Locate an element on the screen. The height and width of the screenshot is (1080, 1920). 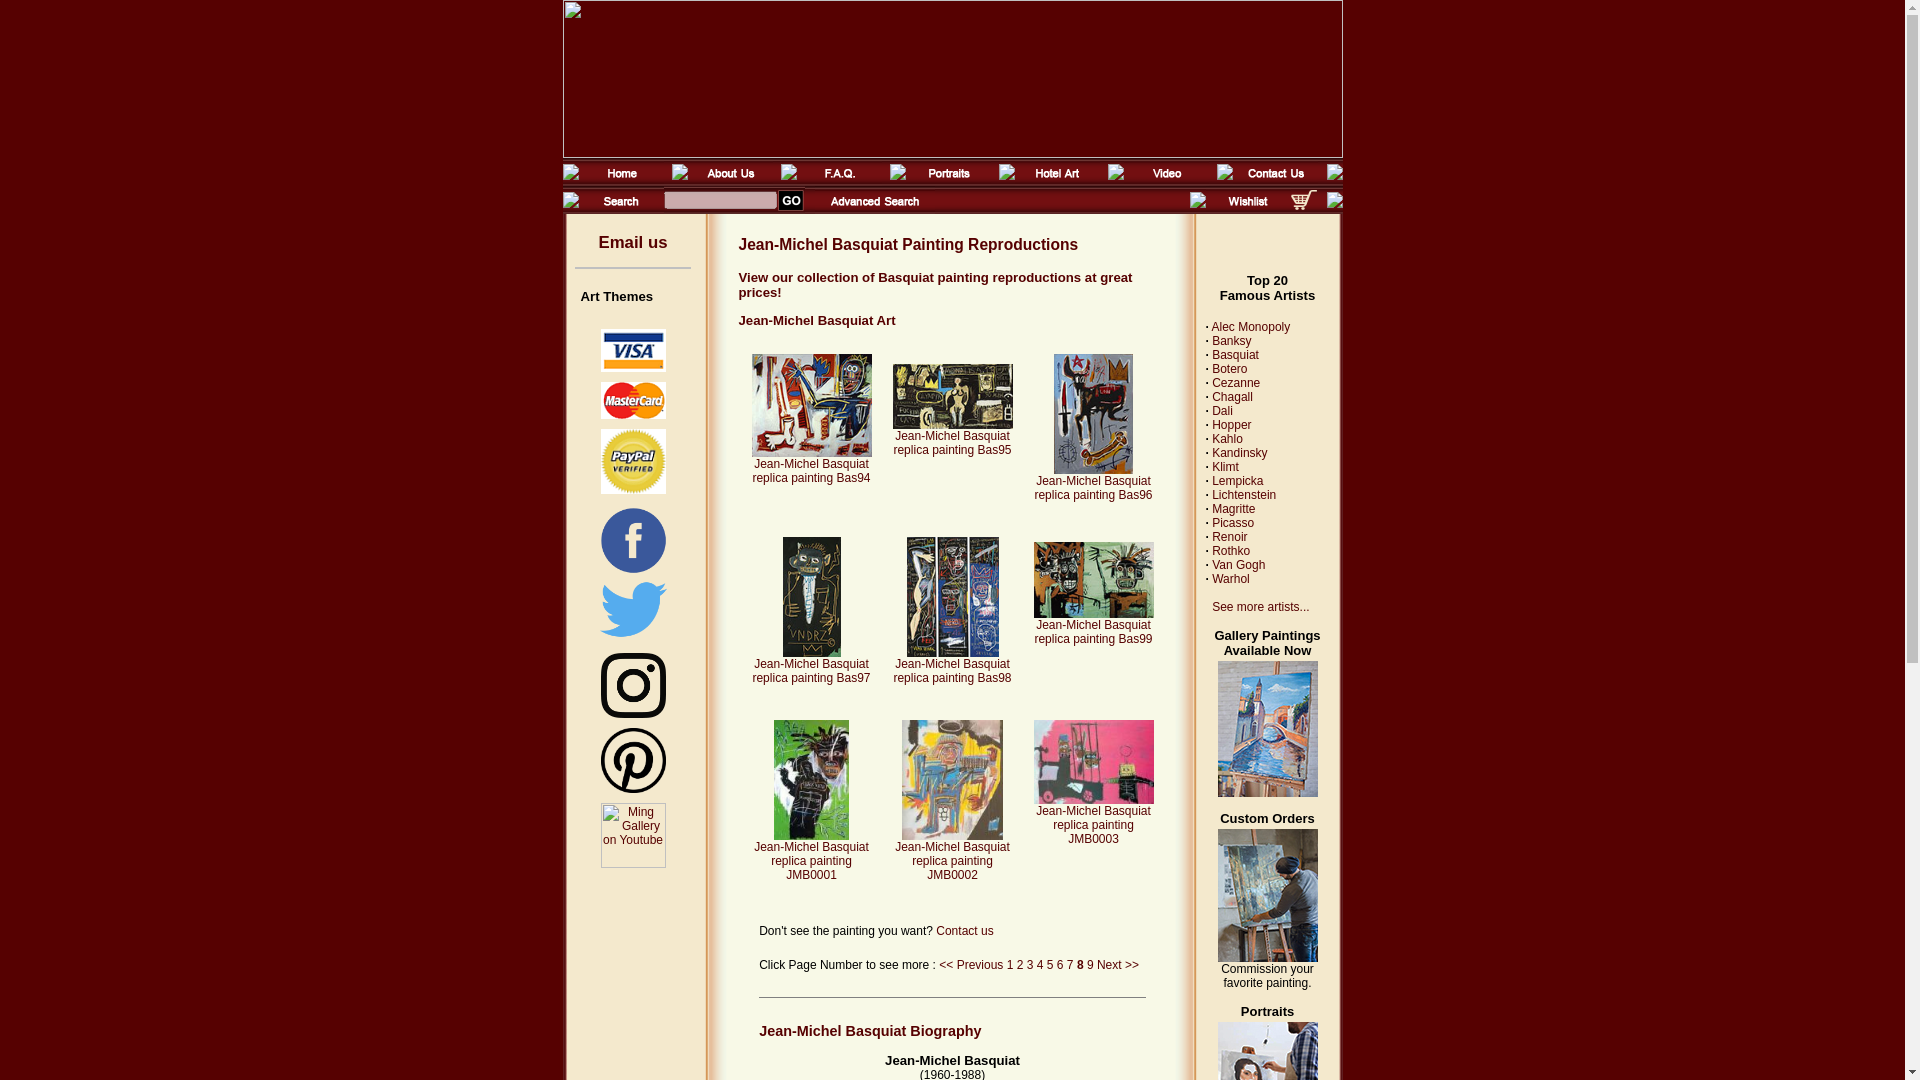
Jean-Michel Basquiat replica painting JMB0003 is located at coordinates (1094, 818).